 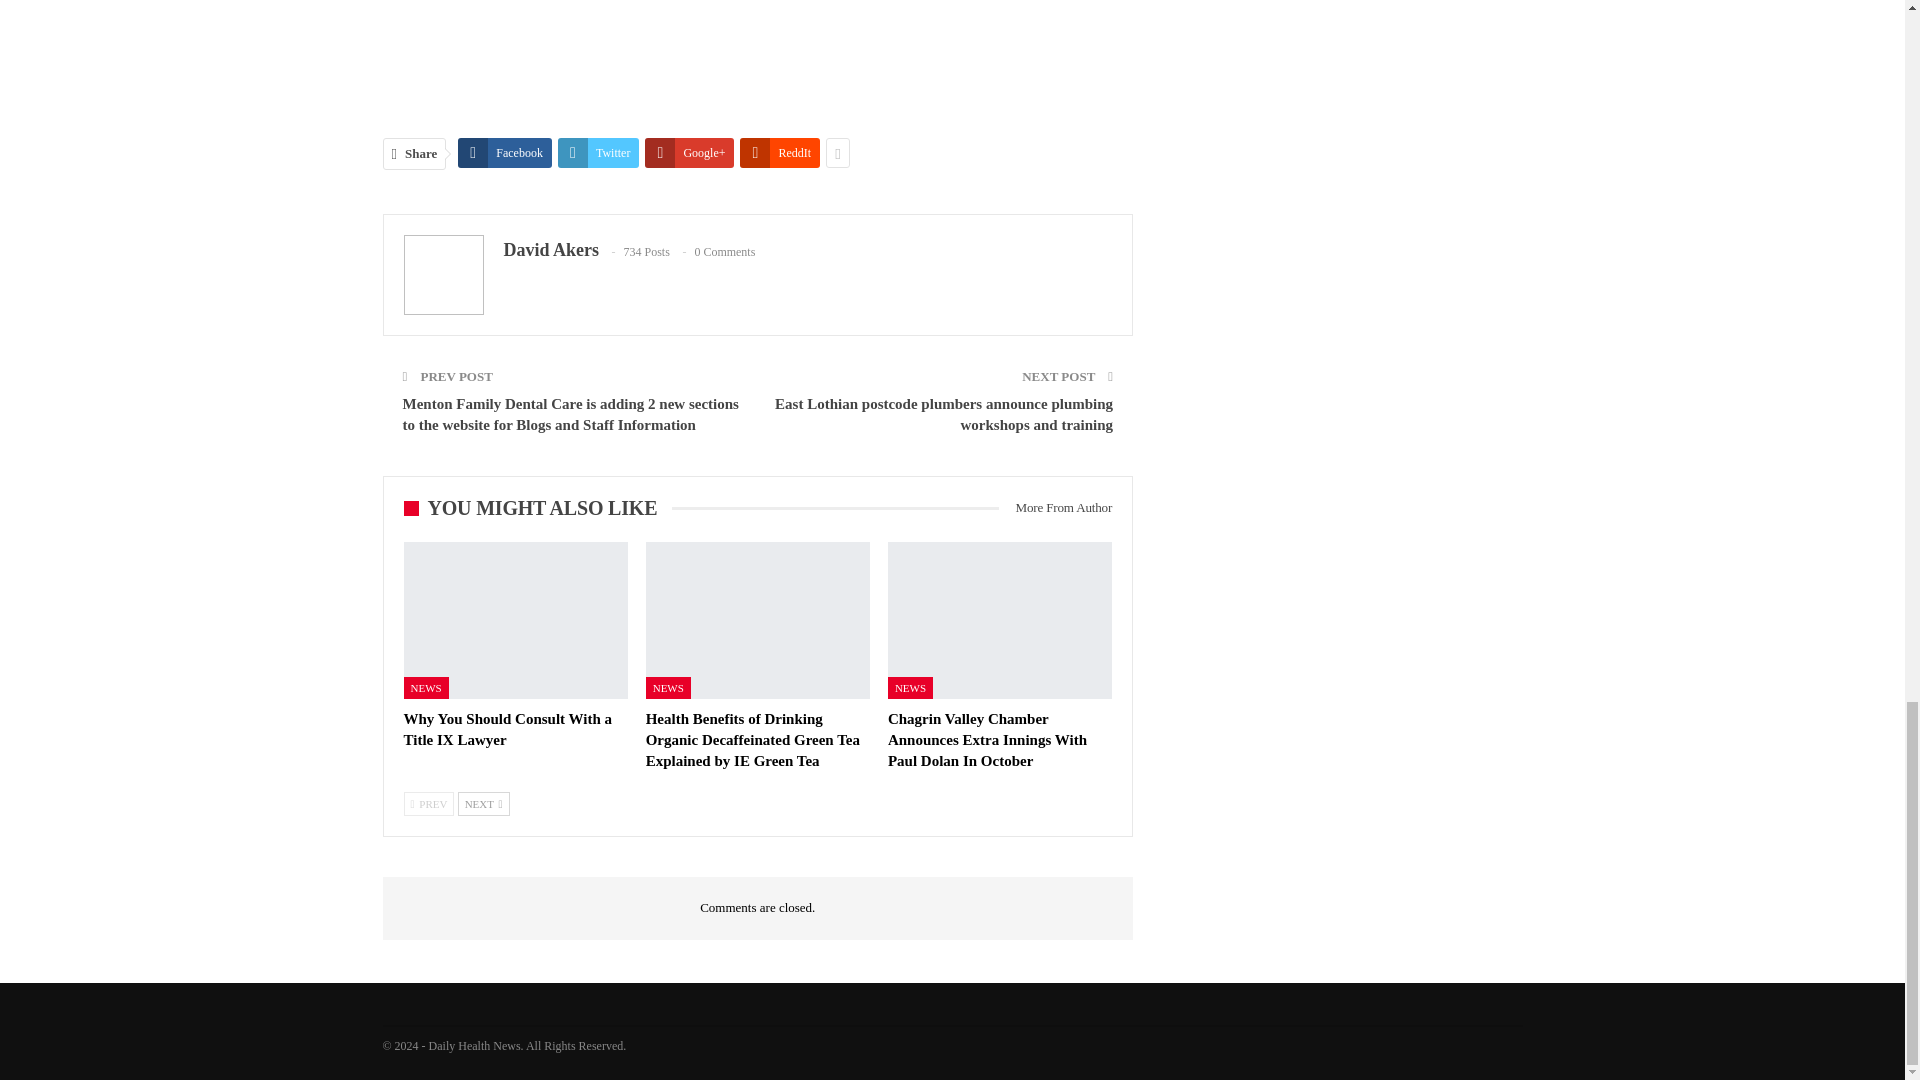 What do you see at coordinates (515, 620) in the screenshot?
I see `Why You Should Consult With a Title IX Lawyer` at bounding box center [515, 620].